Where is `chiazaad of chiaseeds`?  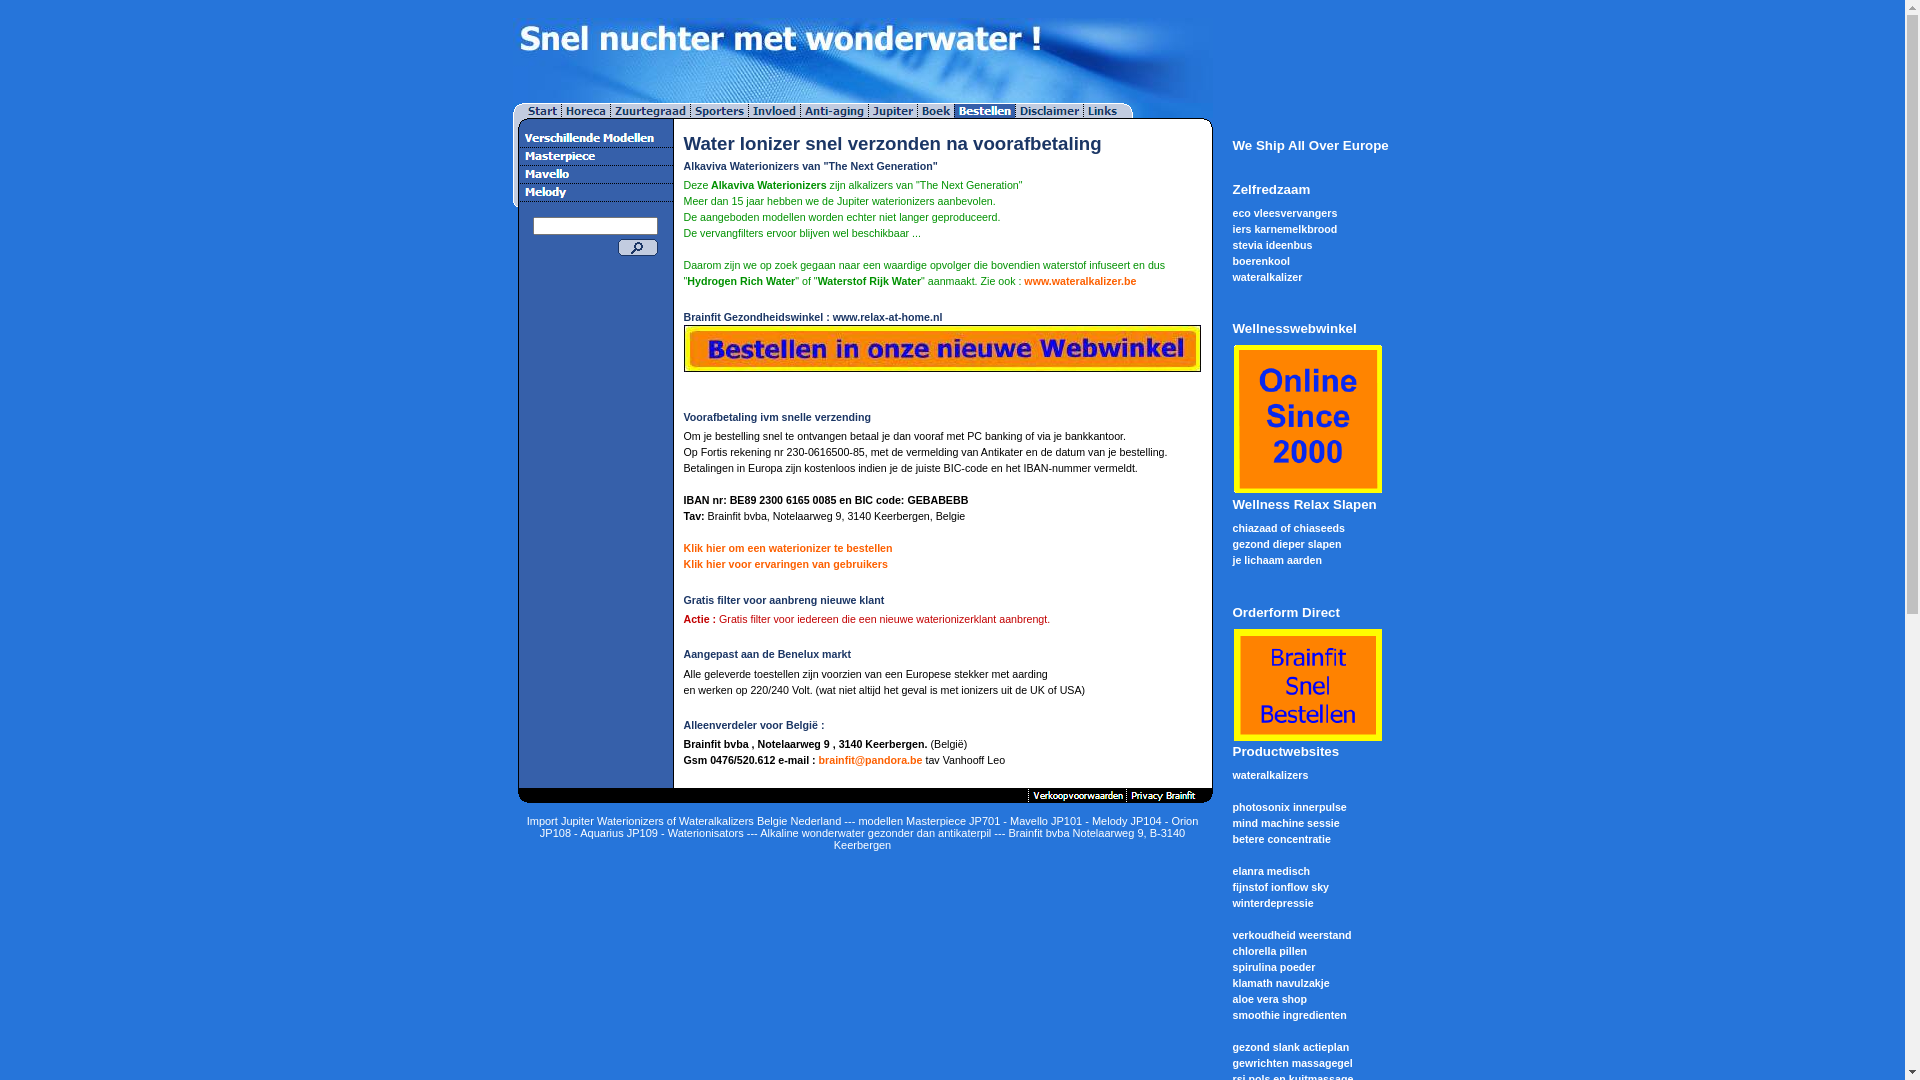 chiazaad of chiaseeds is located at coordinates (1288, 528).